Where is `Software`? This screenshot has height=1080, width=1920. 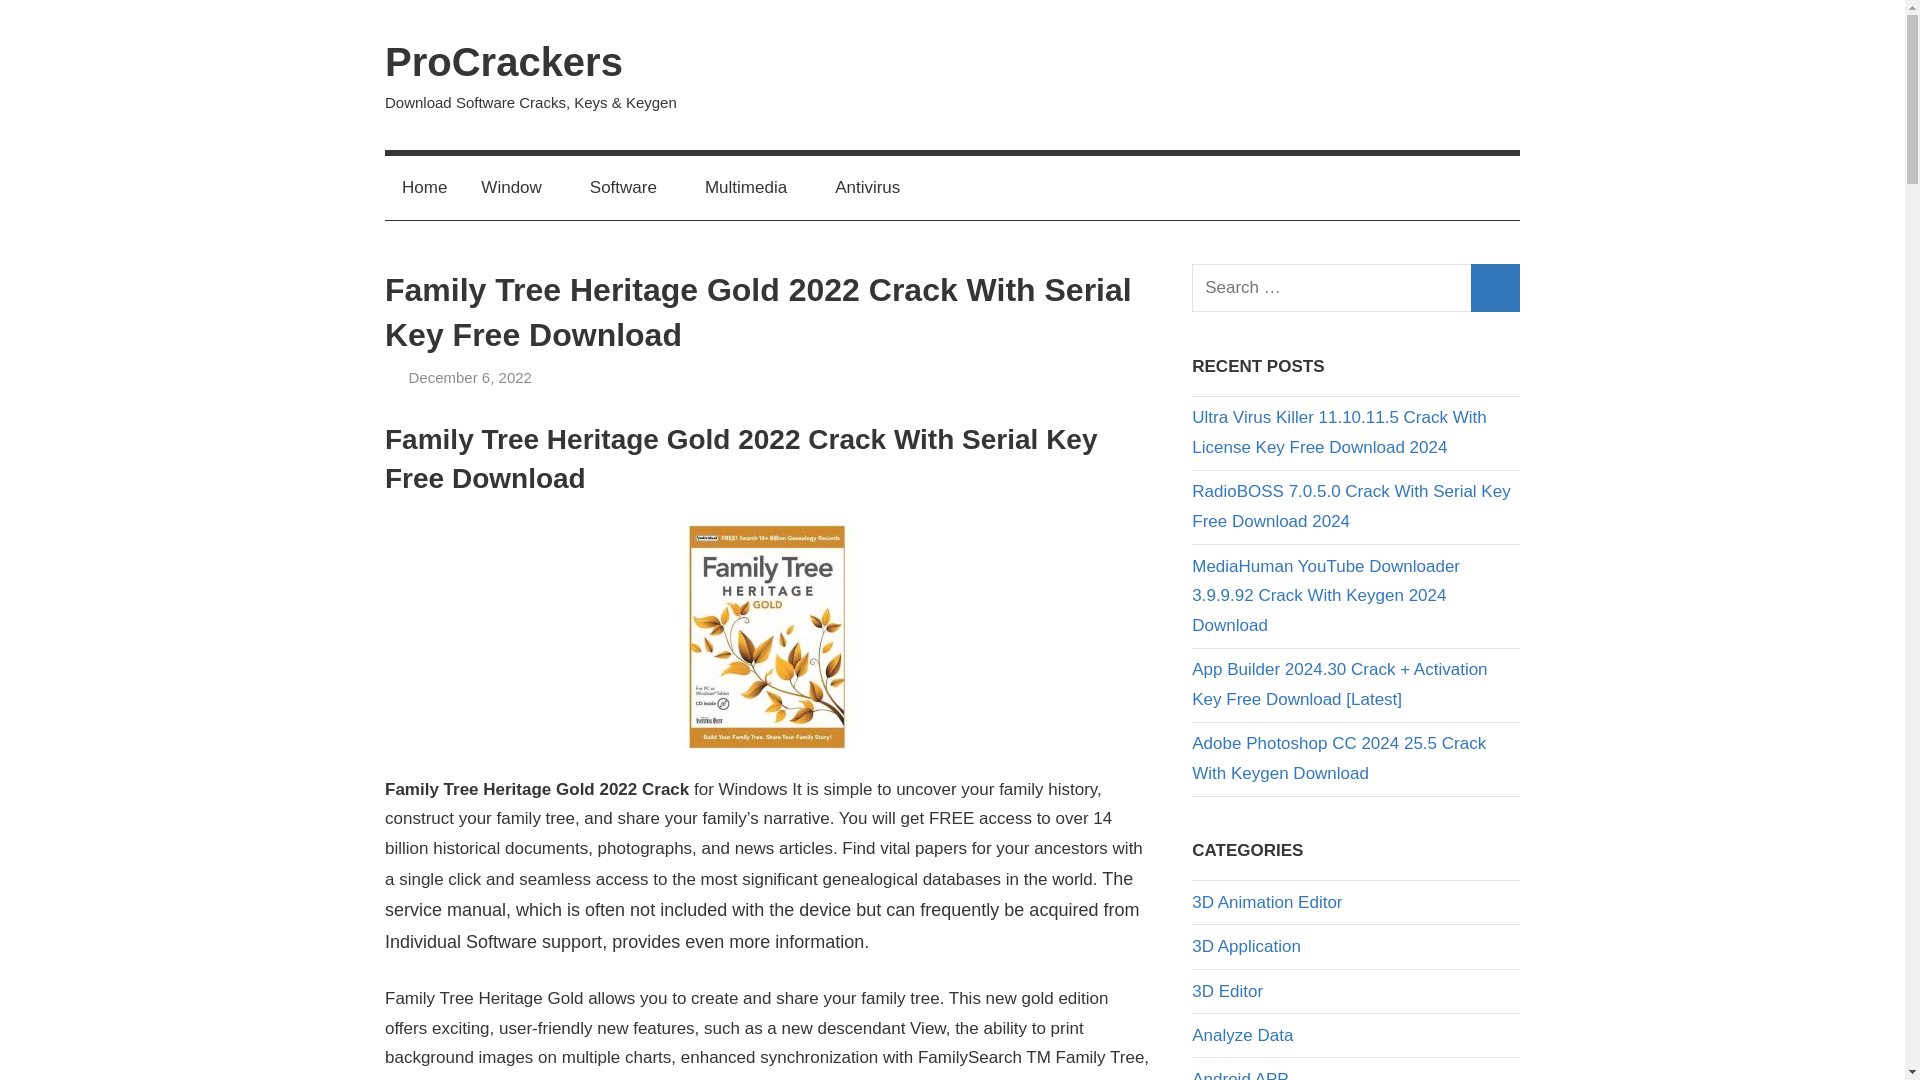
Software is located at coordinates (630, 188).